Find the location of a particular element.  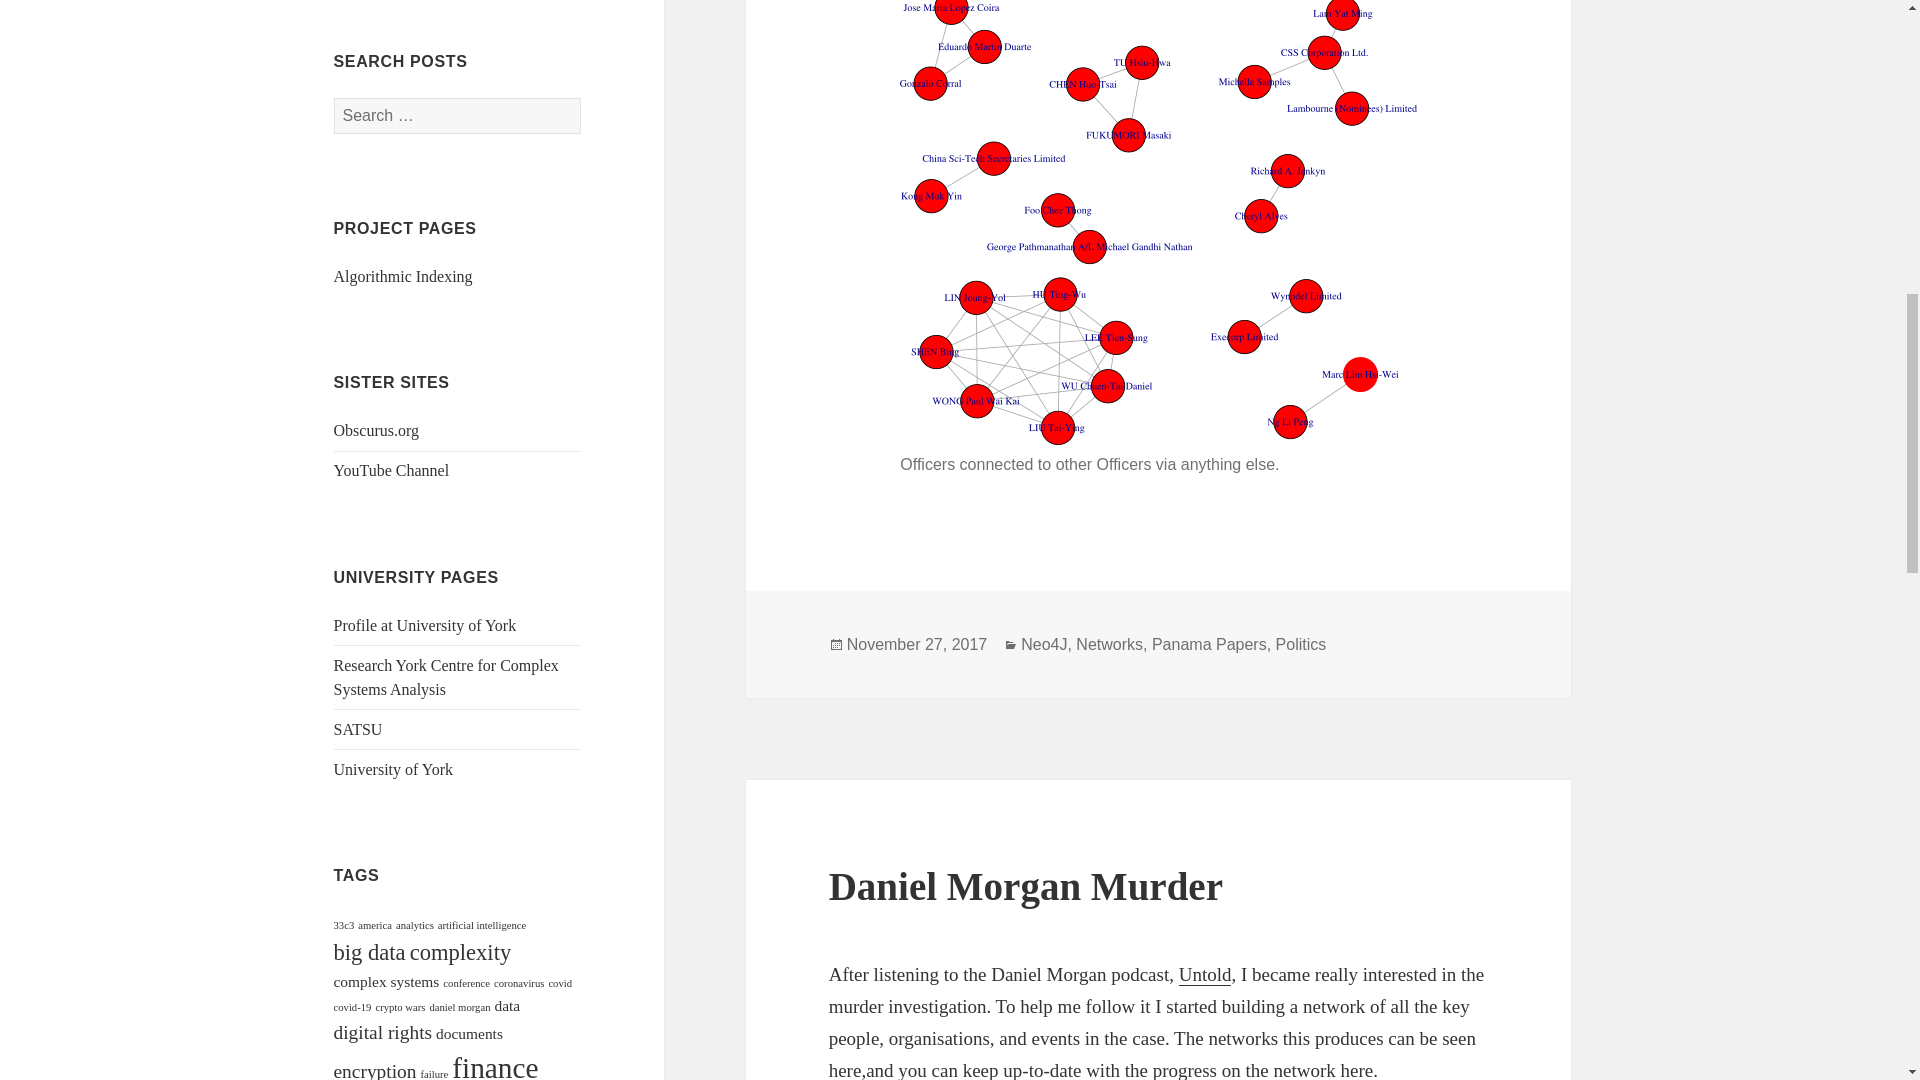

artificial intelligence is located at coordinates (482, 925).